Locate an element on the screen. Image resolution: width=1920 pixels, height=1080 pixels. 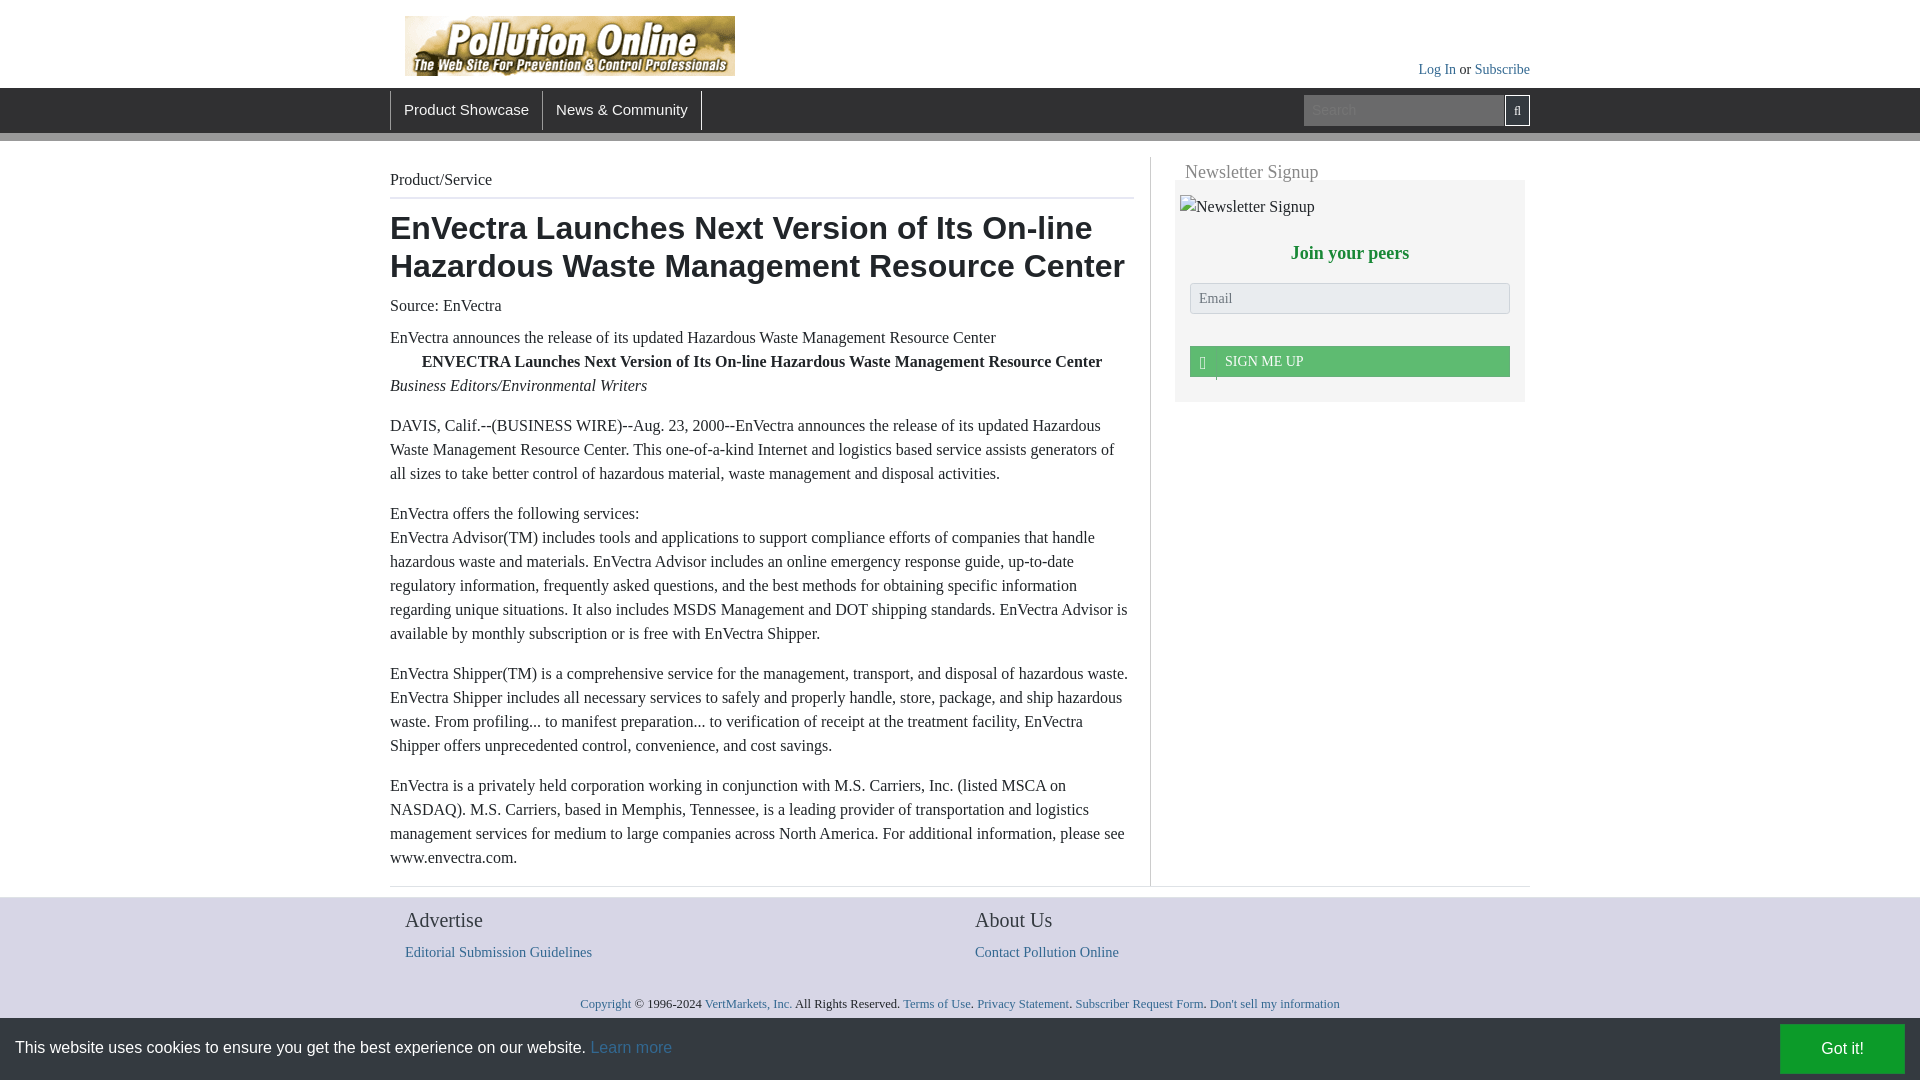
Privacy Statement is located at coordinates (1023, 1003).